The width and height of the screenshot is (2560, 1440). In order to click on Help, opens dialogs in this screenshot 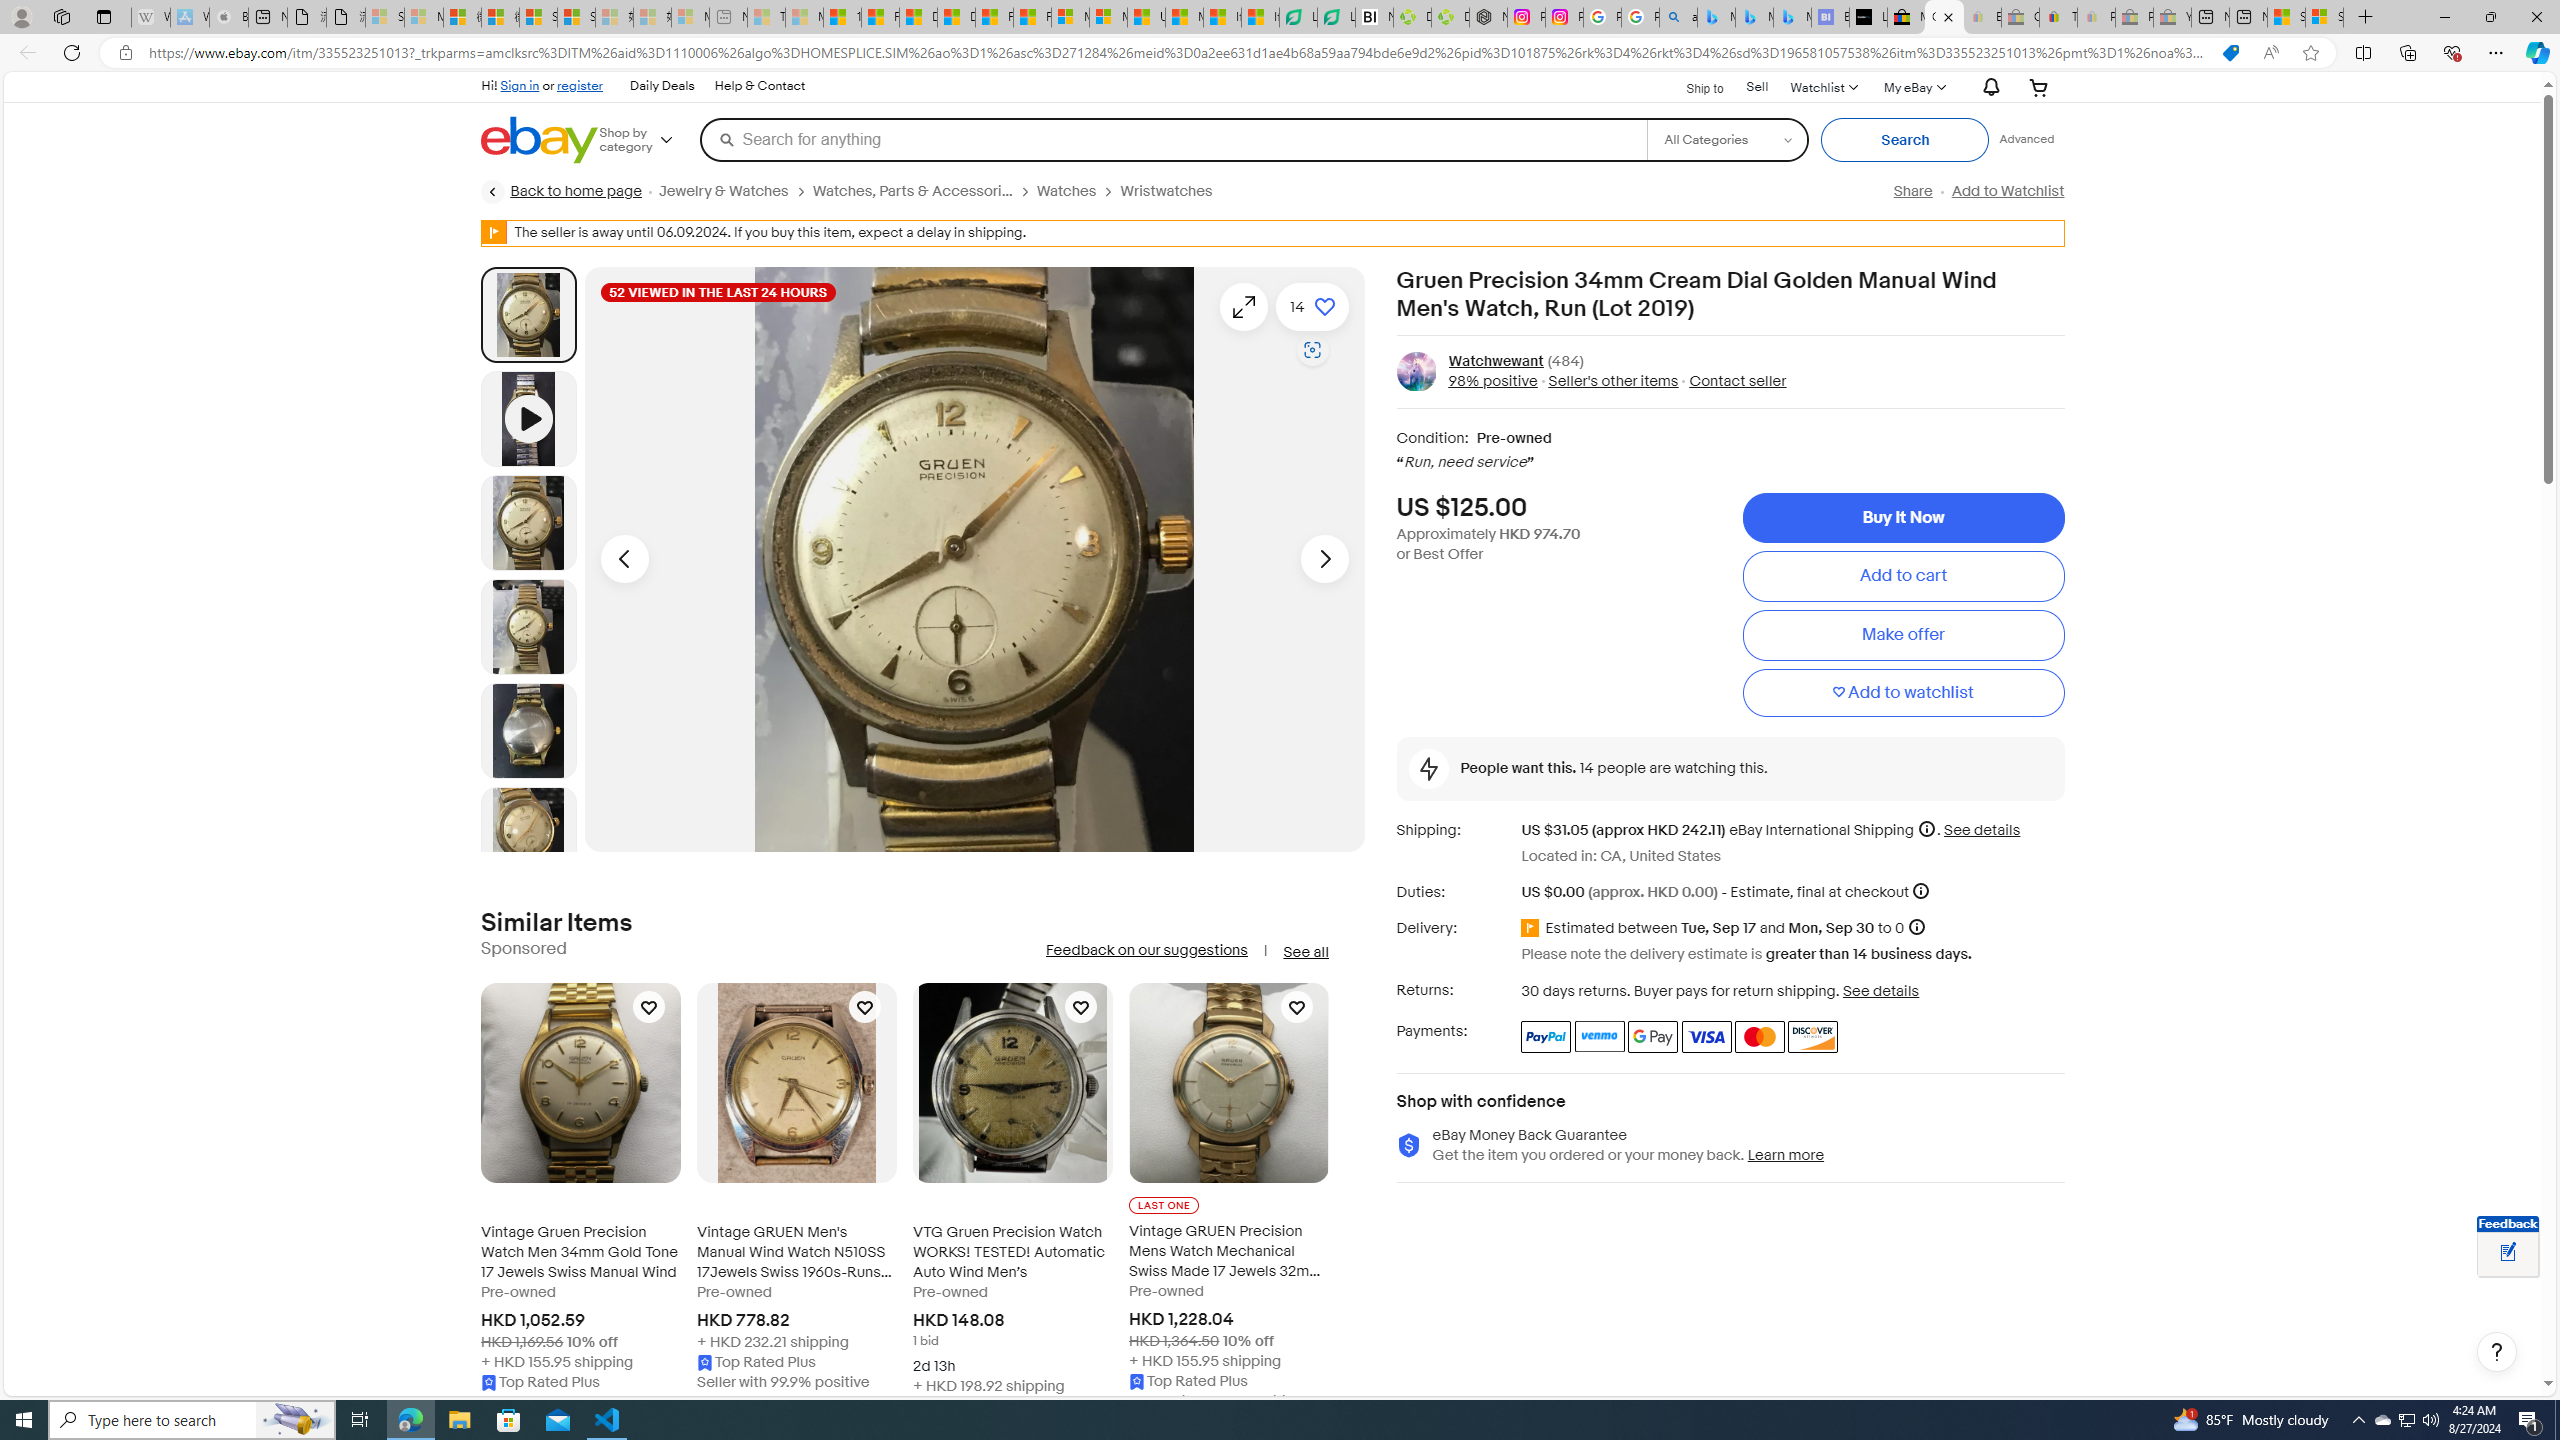, I will do `click(2497, 1352)`.